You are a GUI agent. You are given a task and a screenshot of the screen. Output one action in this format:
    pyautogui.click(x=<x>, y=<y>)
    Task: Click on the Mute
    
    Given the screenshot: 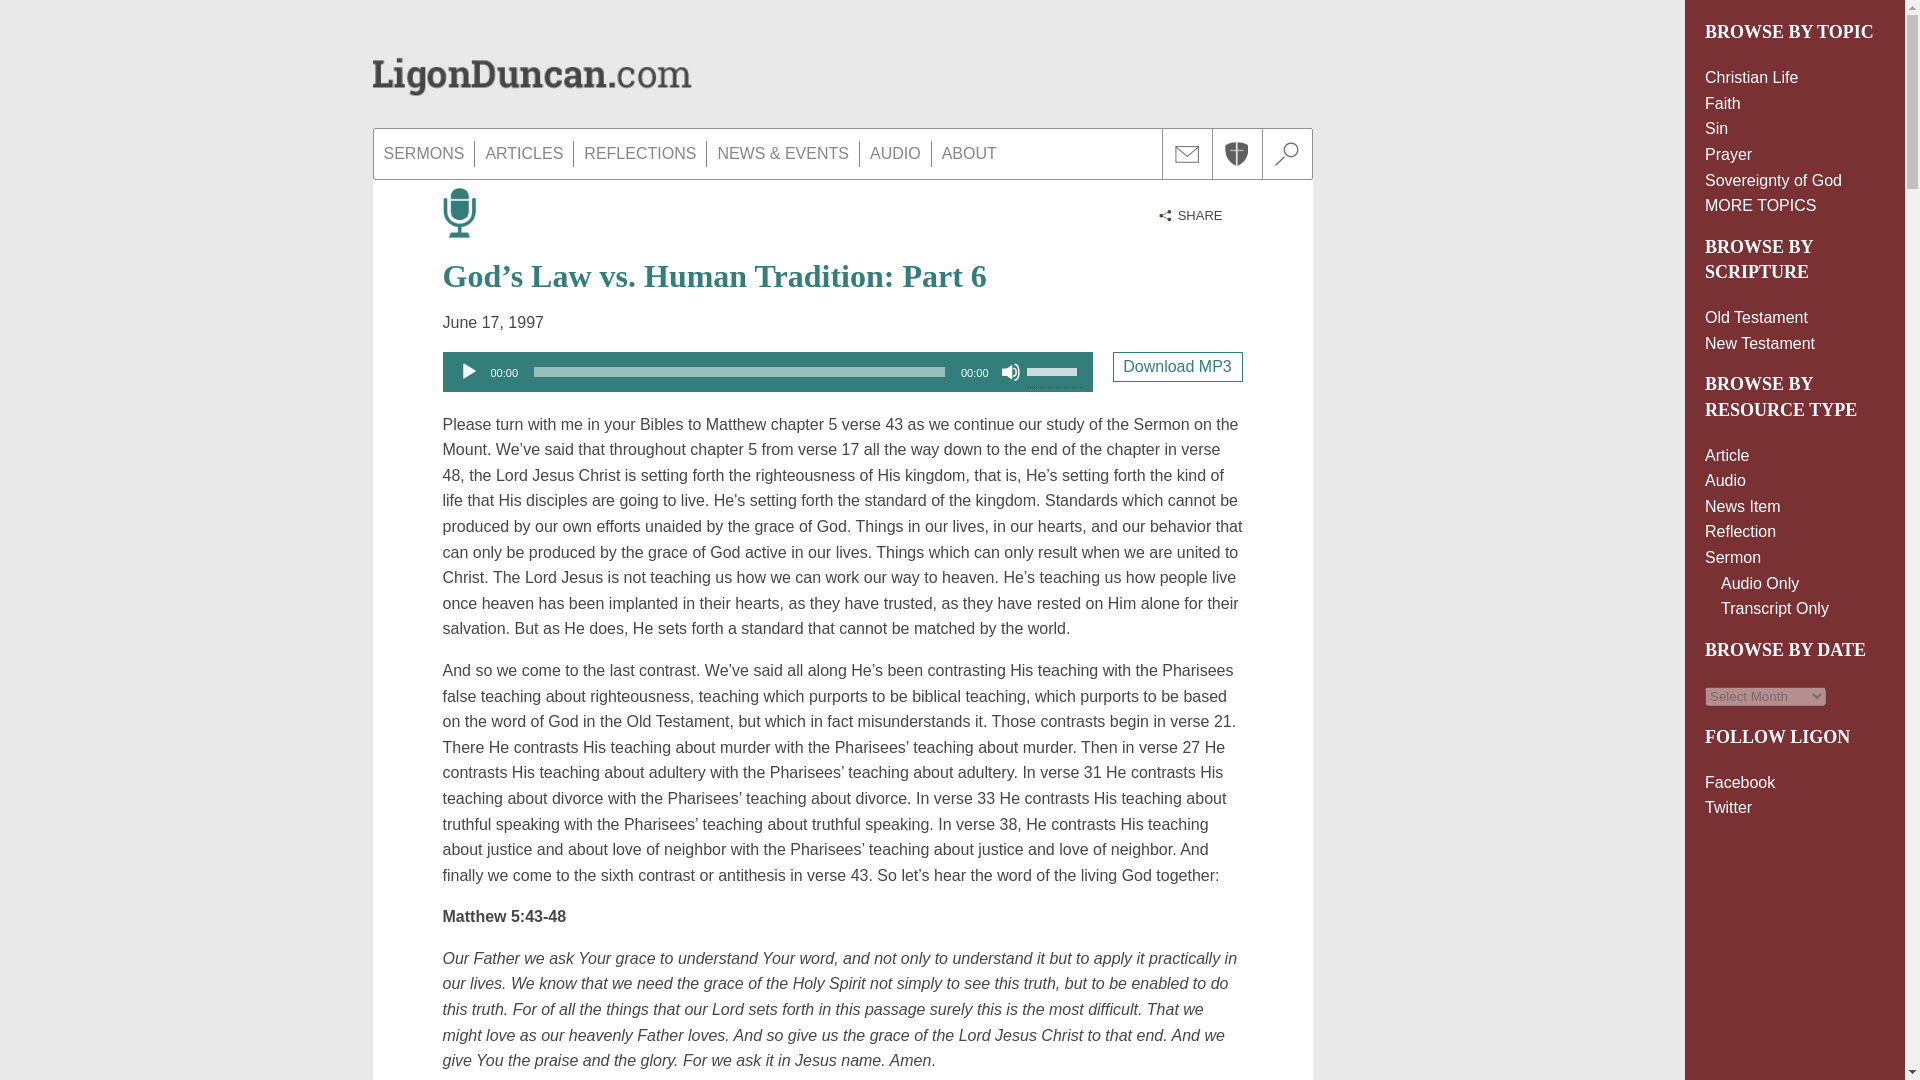 What is the action you would take?
    pyautogui.click(x=1010, y=372)
    